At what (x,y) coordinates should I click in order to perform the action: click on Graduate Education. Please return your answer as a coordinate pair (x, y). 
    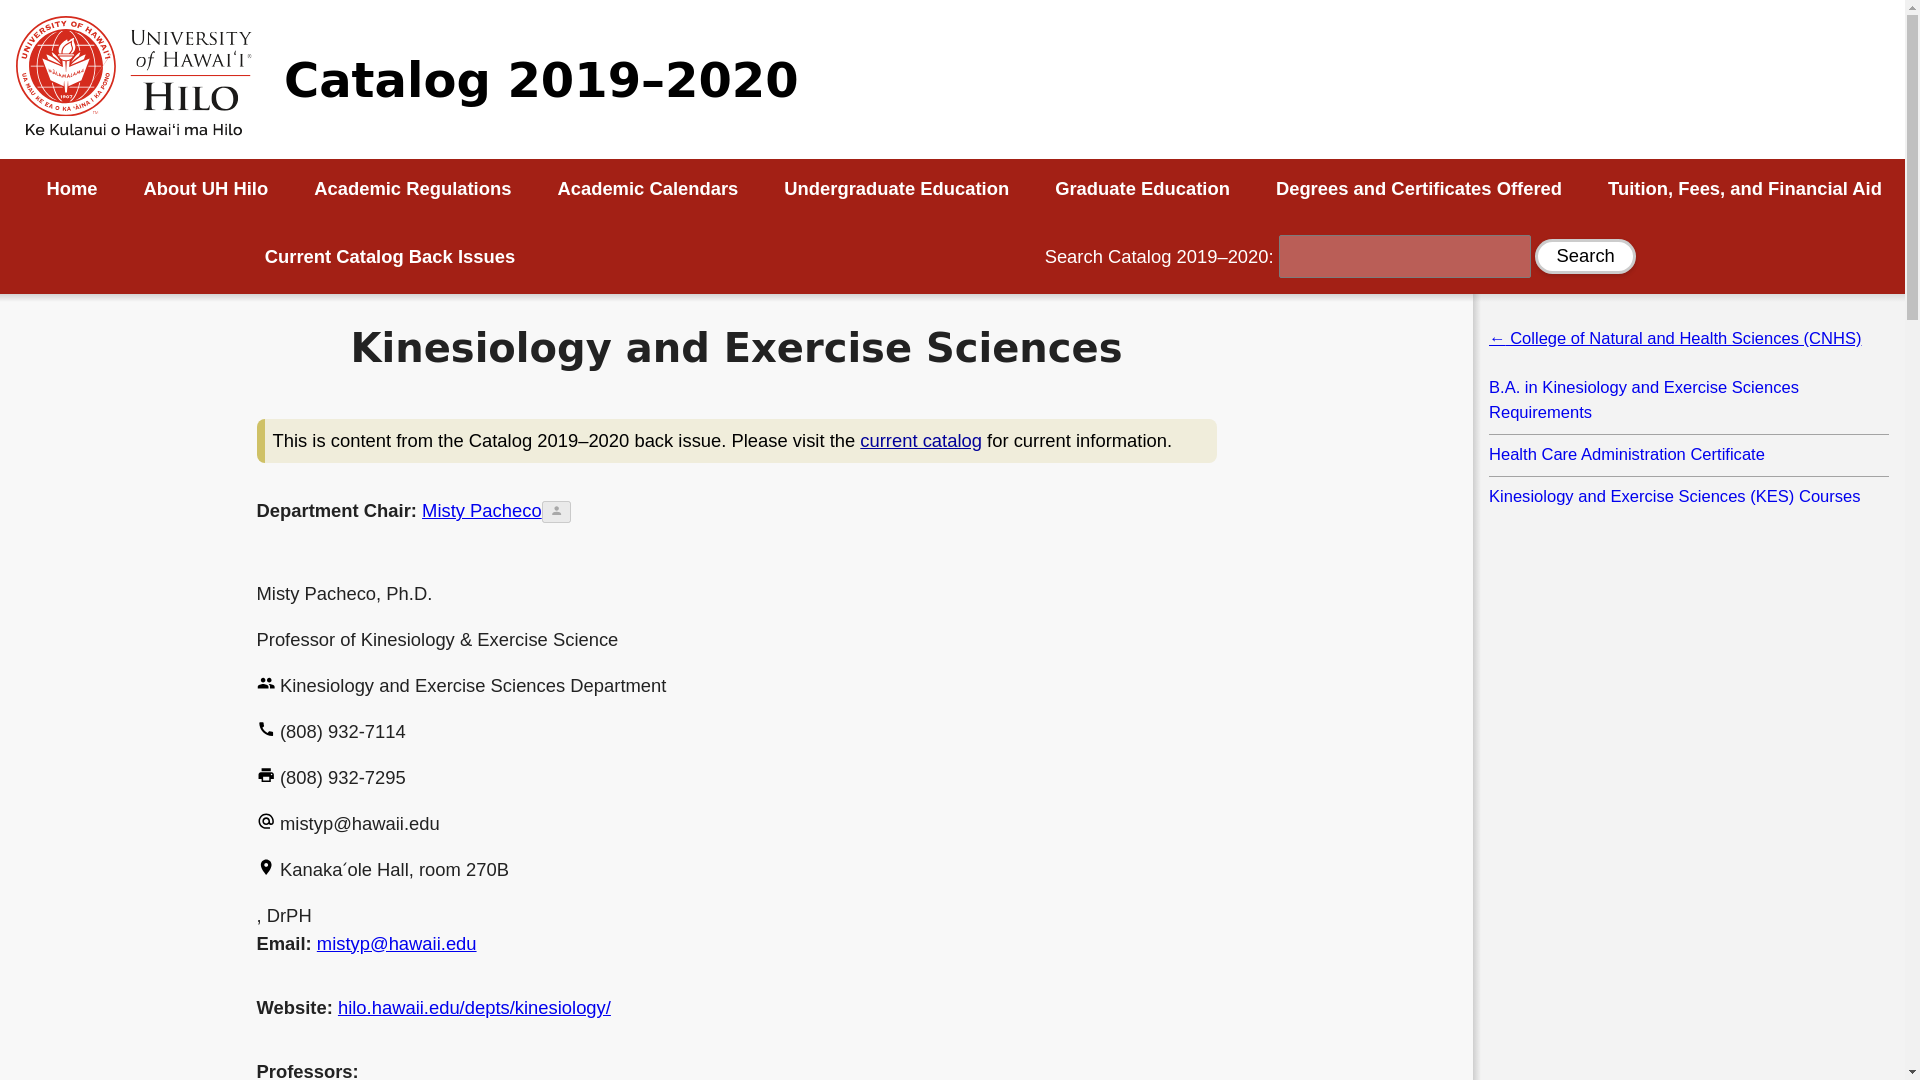
    Looking at the image, I should click on (1142, 188).